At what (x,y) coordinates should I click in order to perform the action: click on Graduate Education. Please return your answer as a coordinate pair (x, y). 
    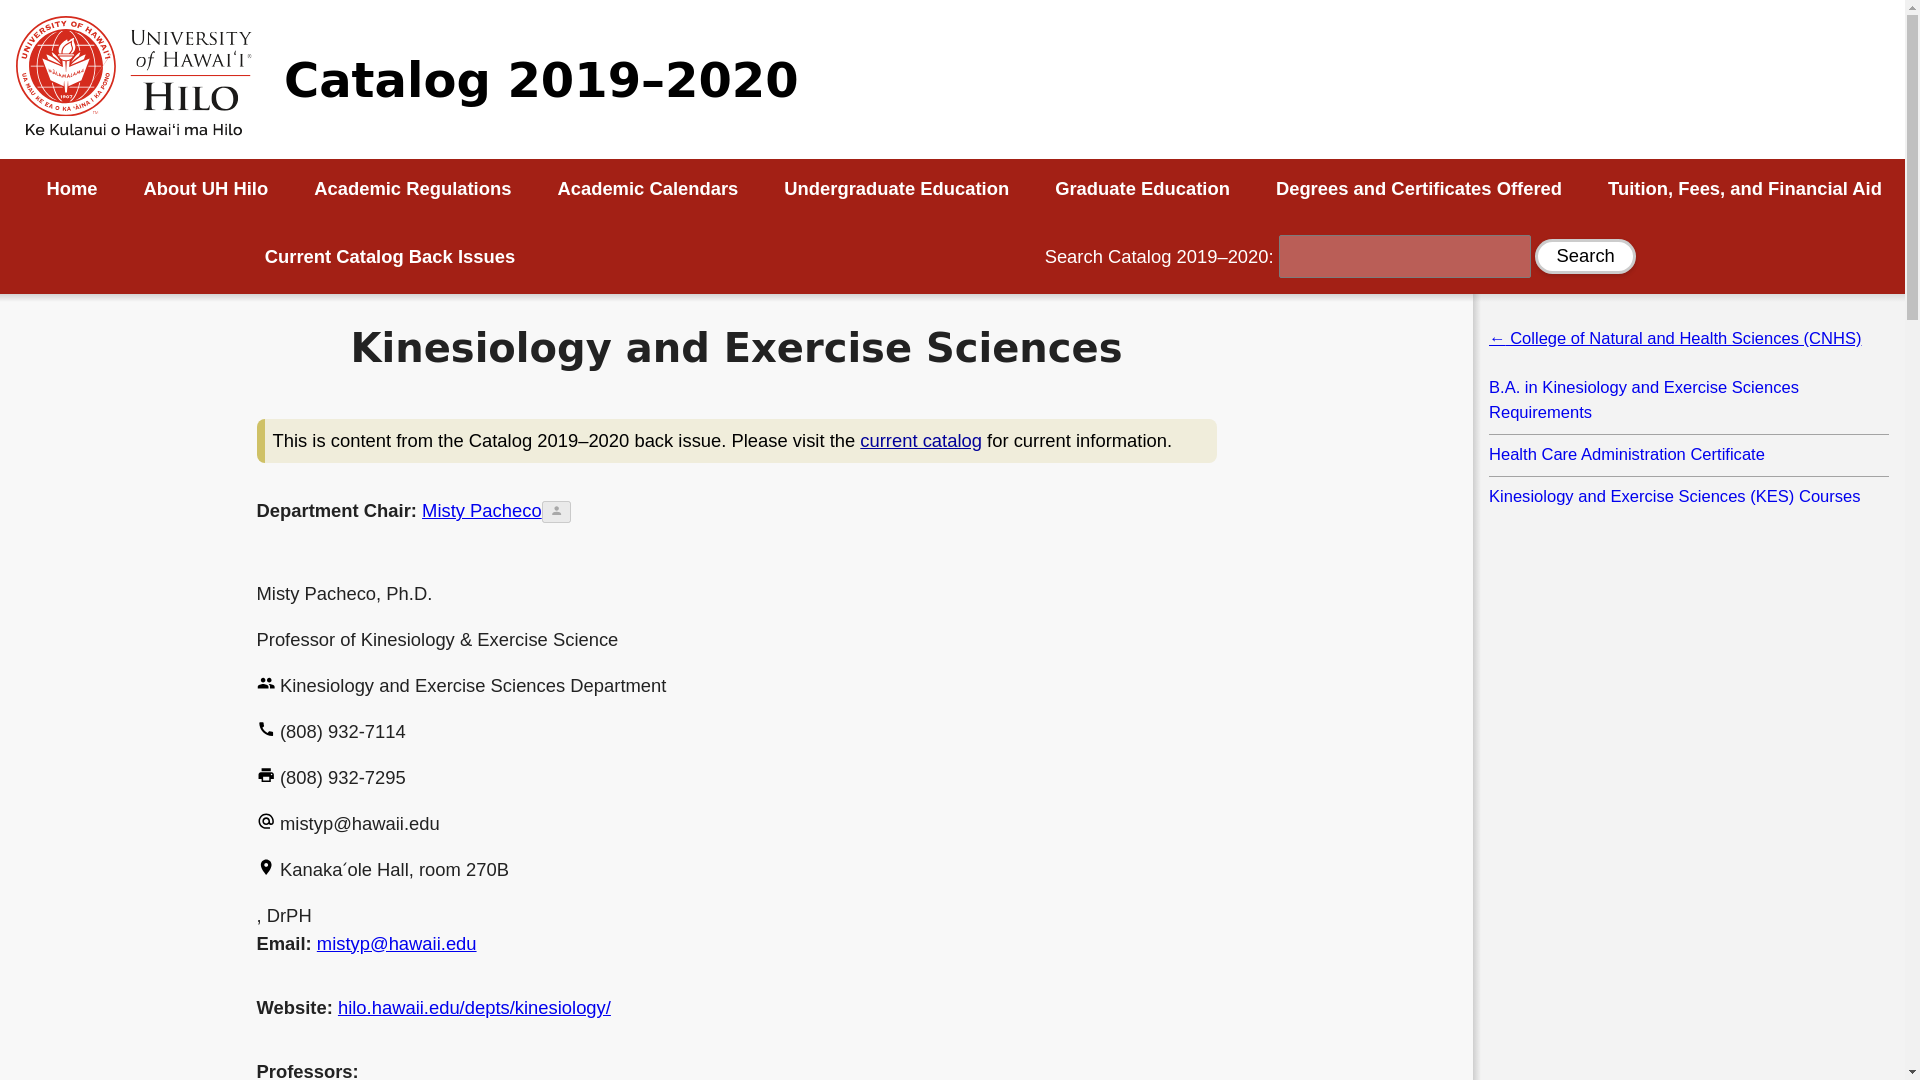
    Looking at the image, I should click on (1142, 188).